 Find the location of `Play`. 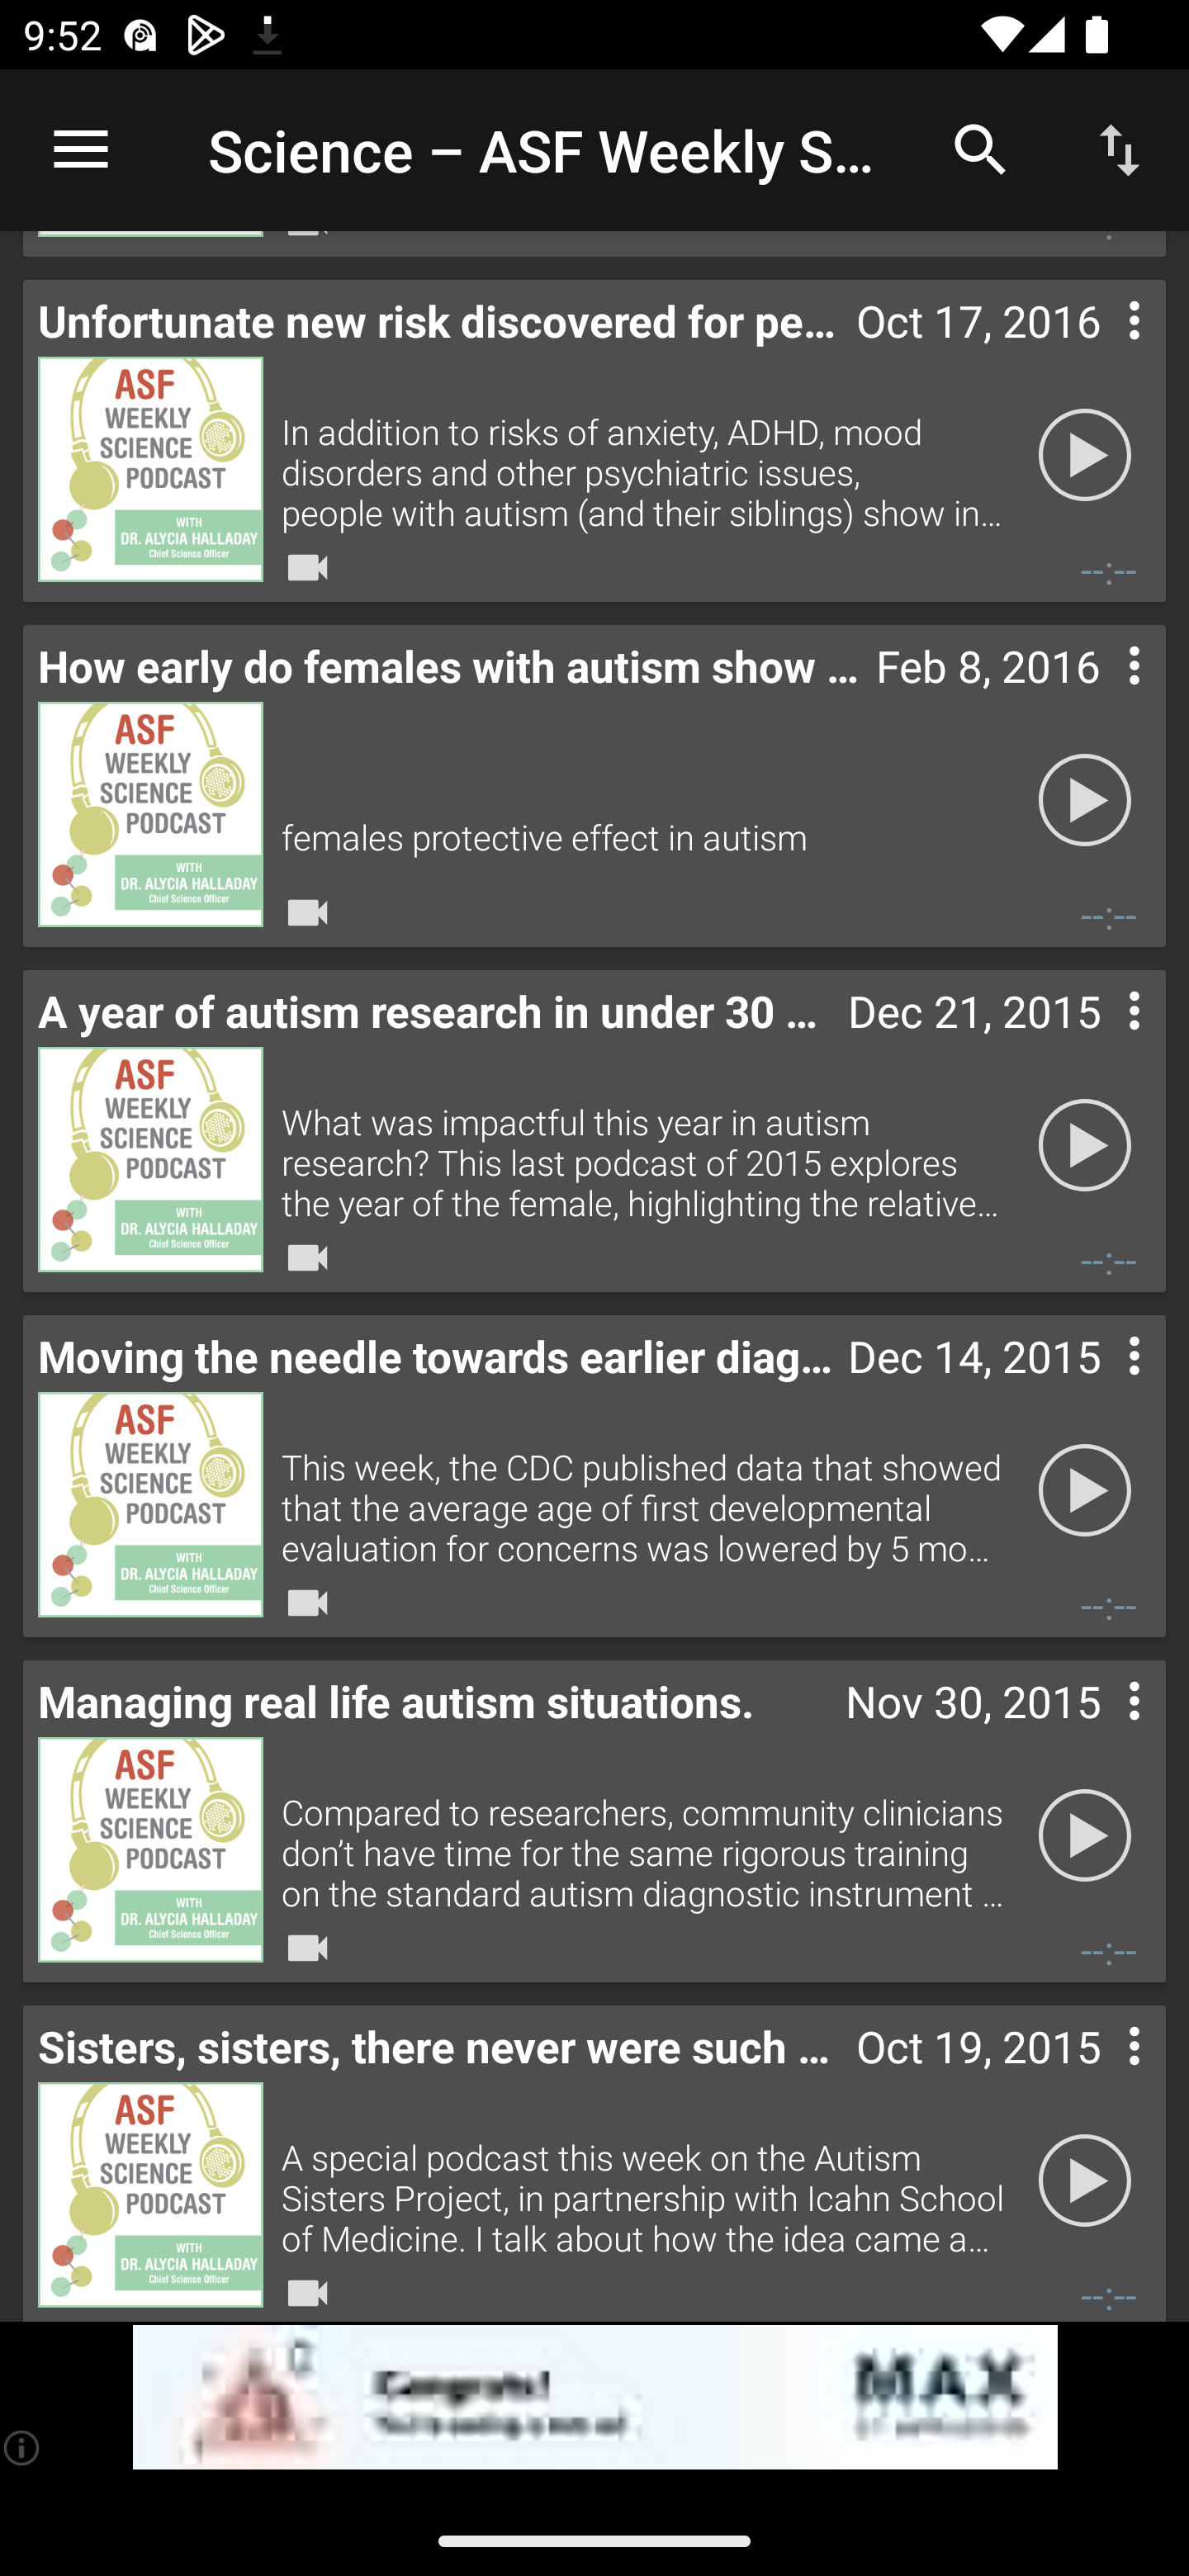

Play is located at coordinates (1085, 1835).